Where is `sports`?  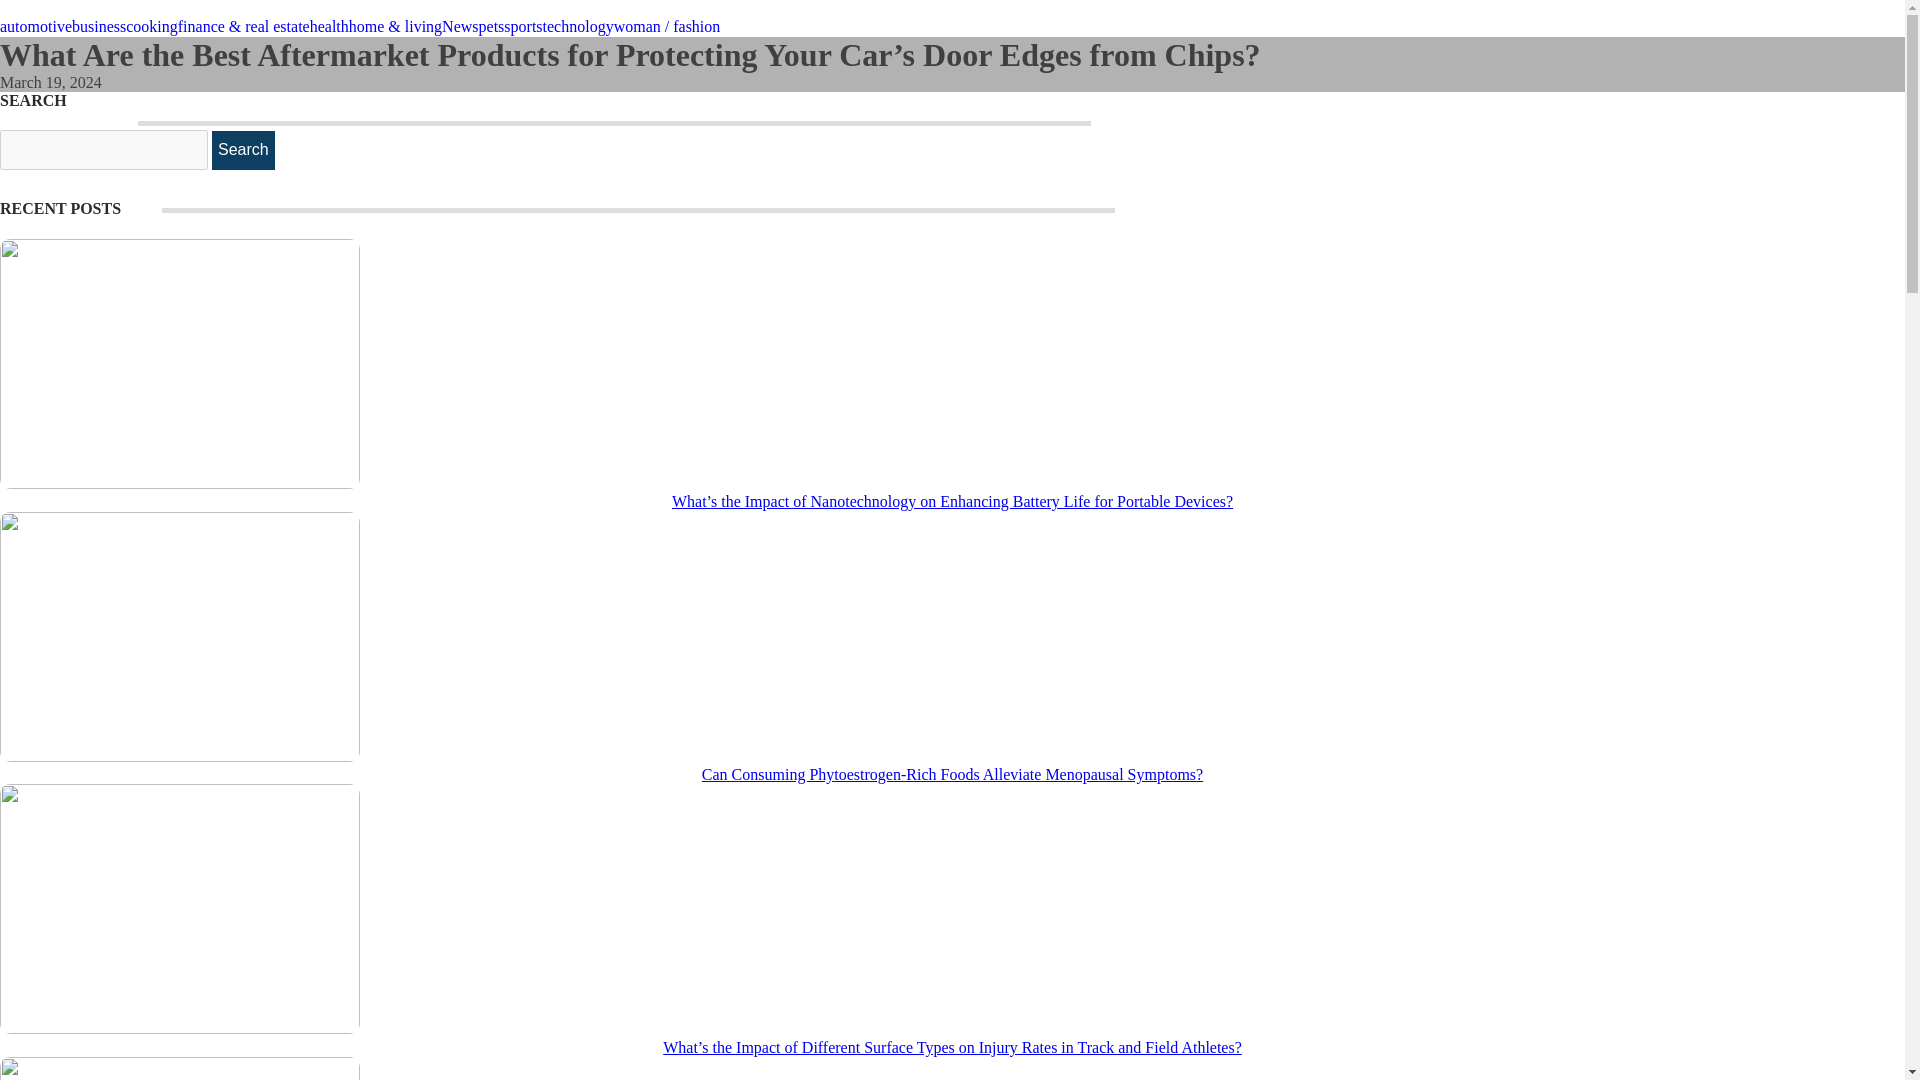
sports is located at coordinates (522, 26).